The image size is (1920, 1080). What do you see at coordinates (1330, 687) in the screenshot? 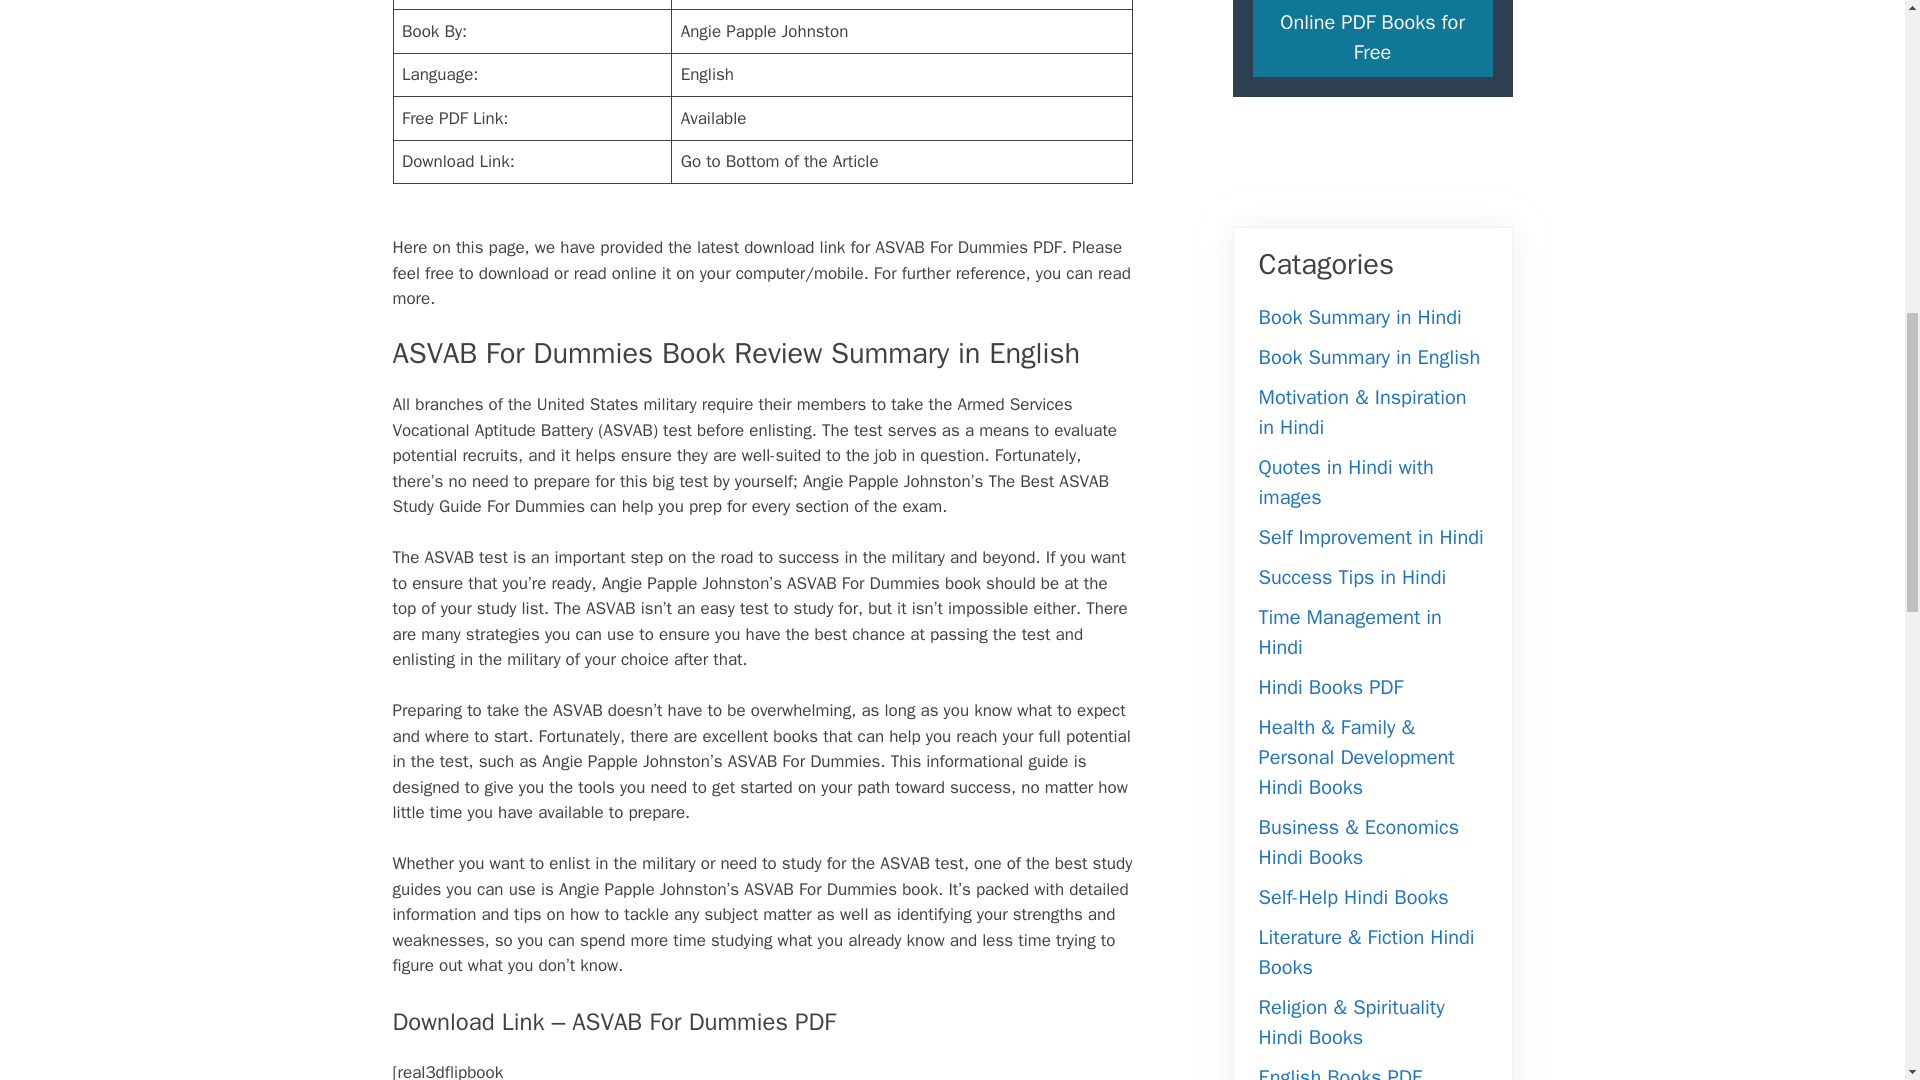
I see `Hindi Books PDF` at bounding box center [1330, 687].